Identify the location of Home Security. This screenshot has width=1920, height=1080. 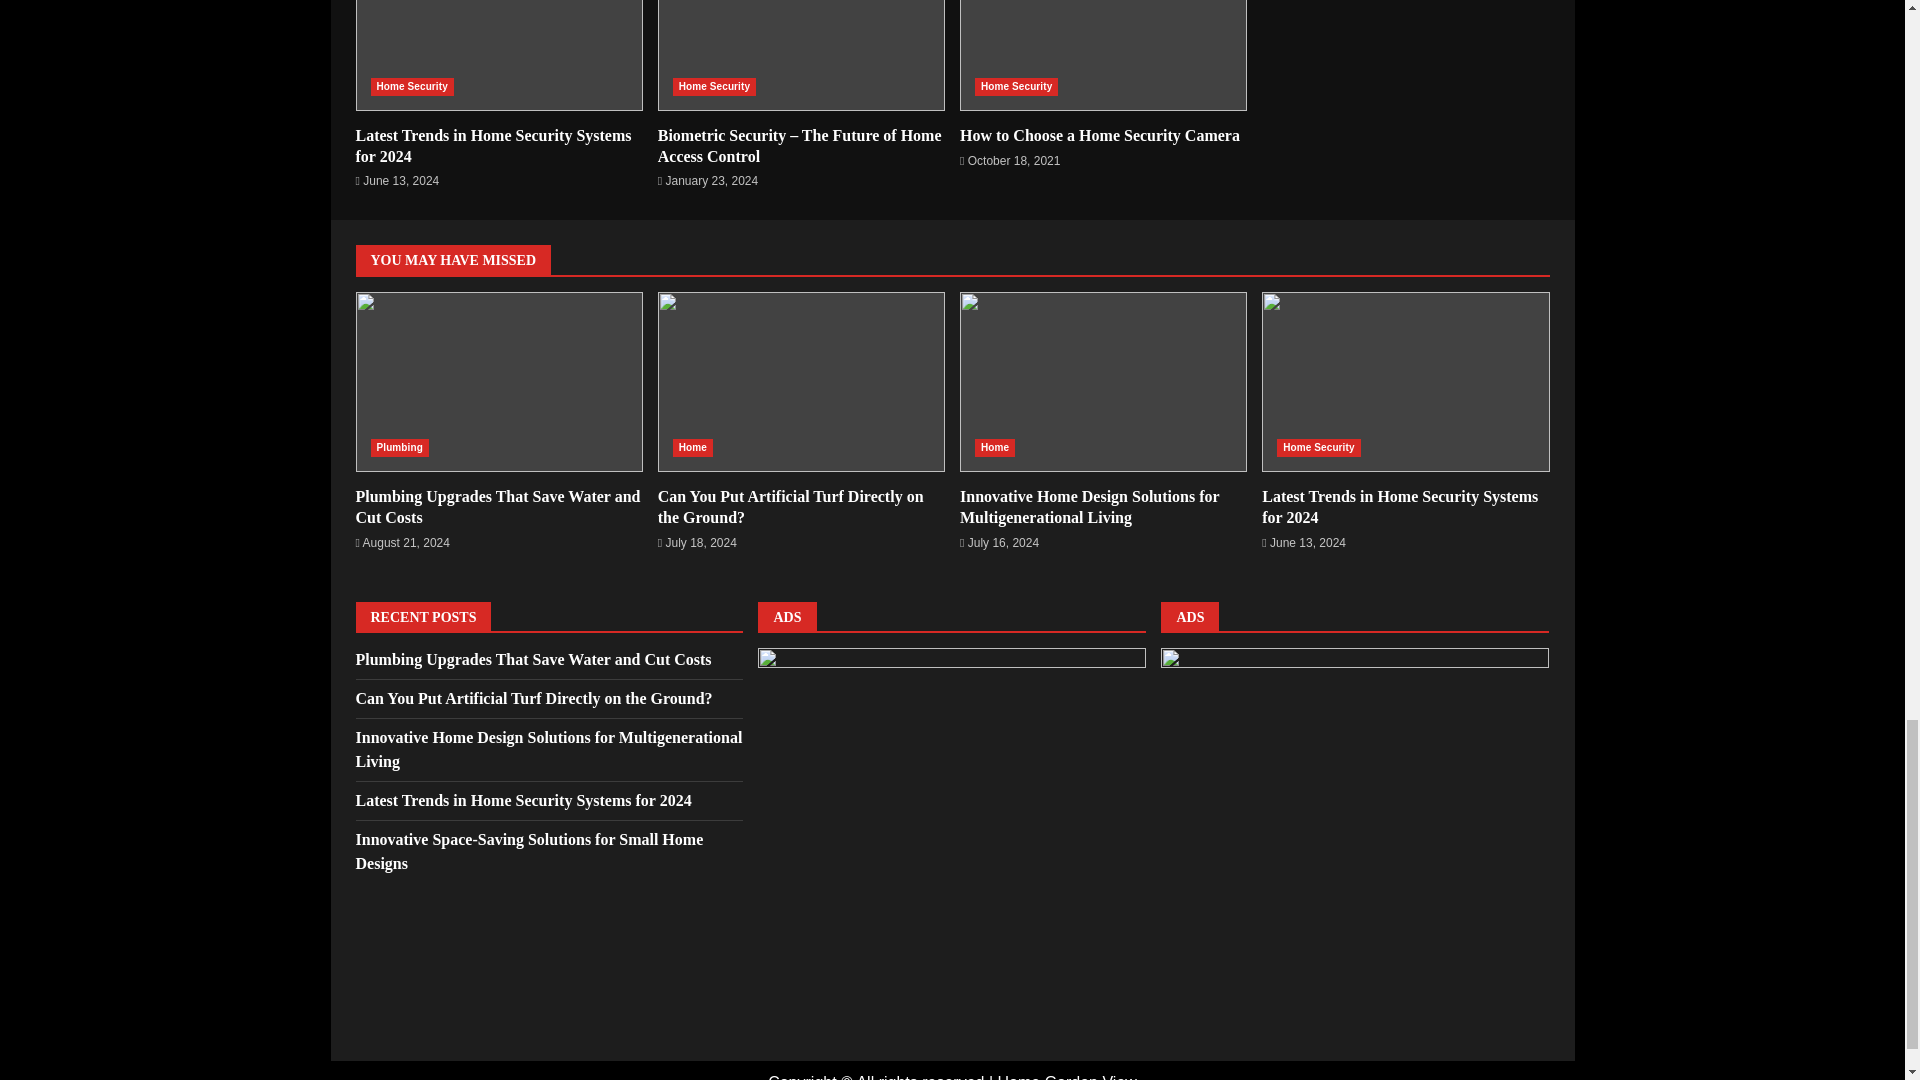
(1016, 86).